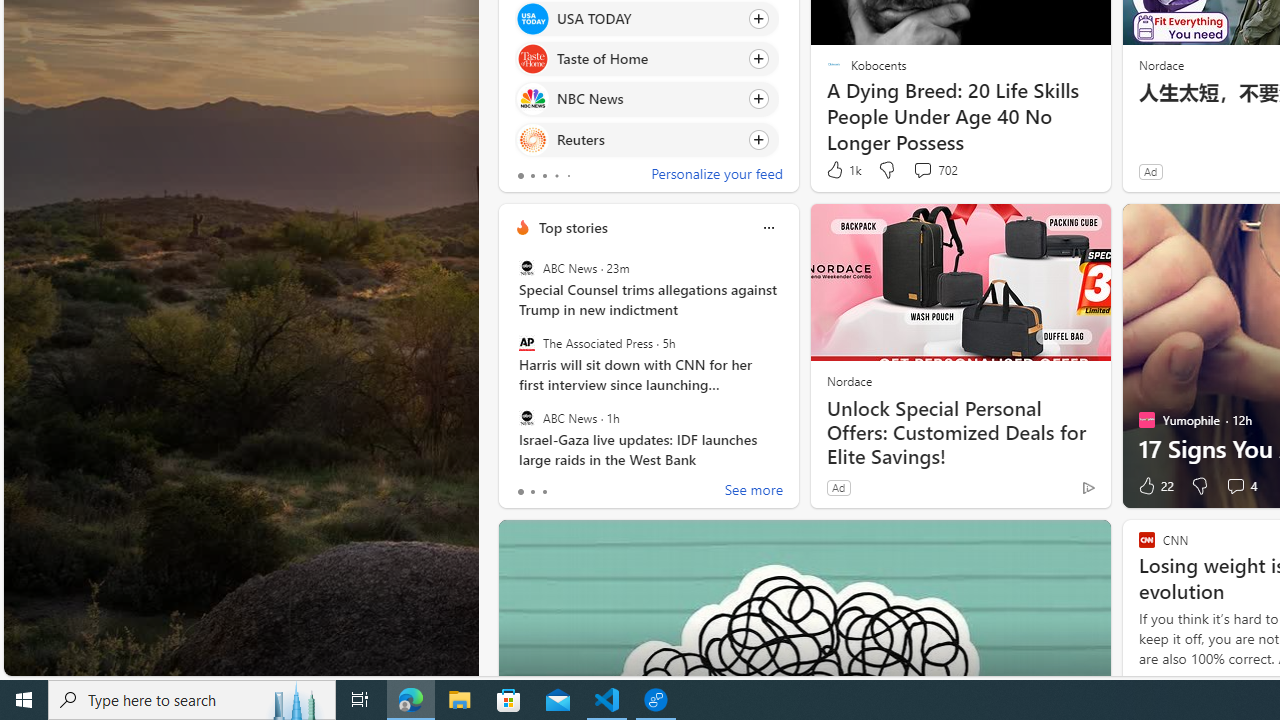 The width and height of the screenshot is (1280, 720). Describe the element at coordinates (532, 18) in the screenshot. I see `USA TODAY` at that location.